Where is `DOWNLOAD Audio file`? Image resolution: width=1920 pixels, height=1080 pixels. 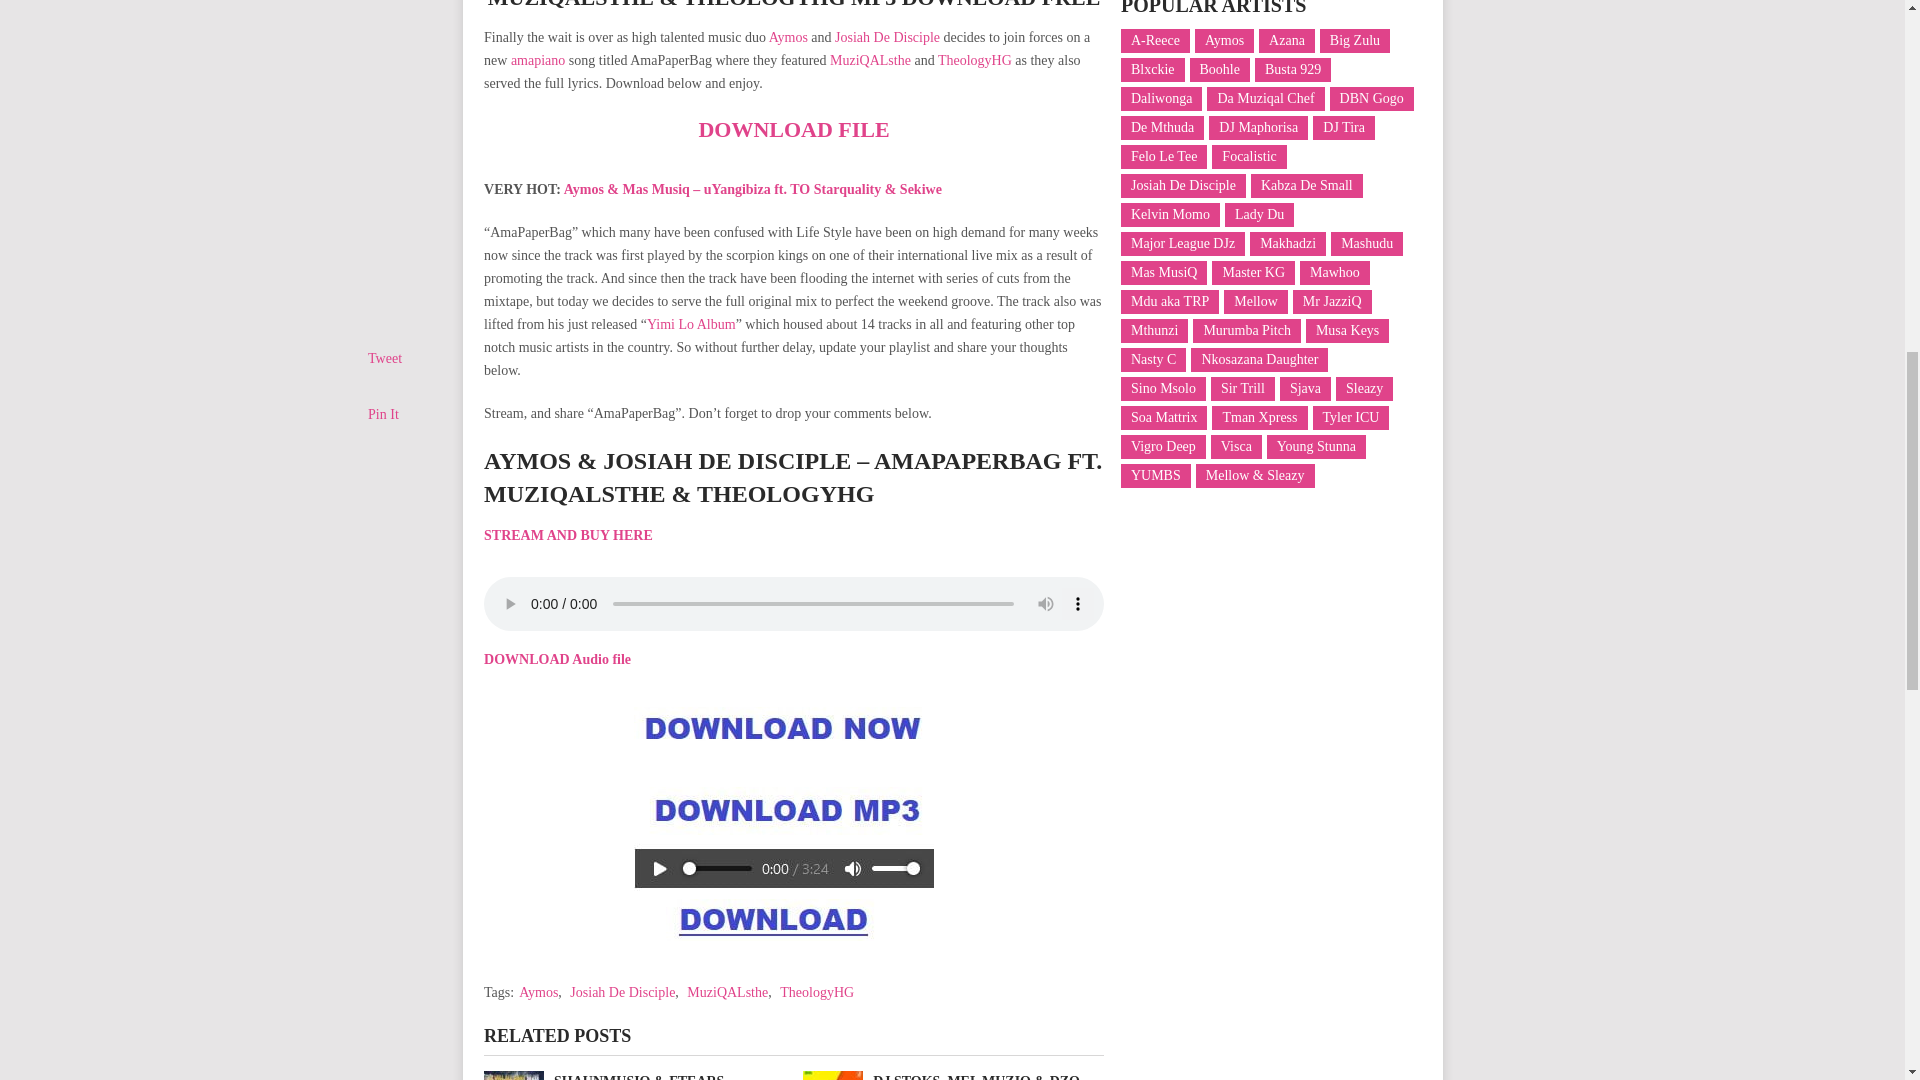 DOWNLOAD Audio file is located at coordinates (557, 660).